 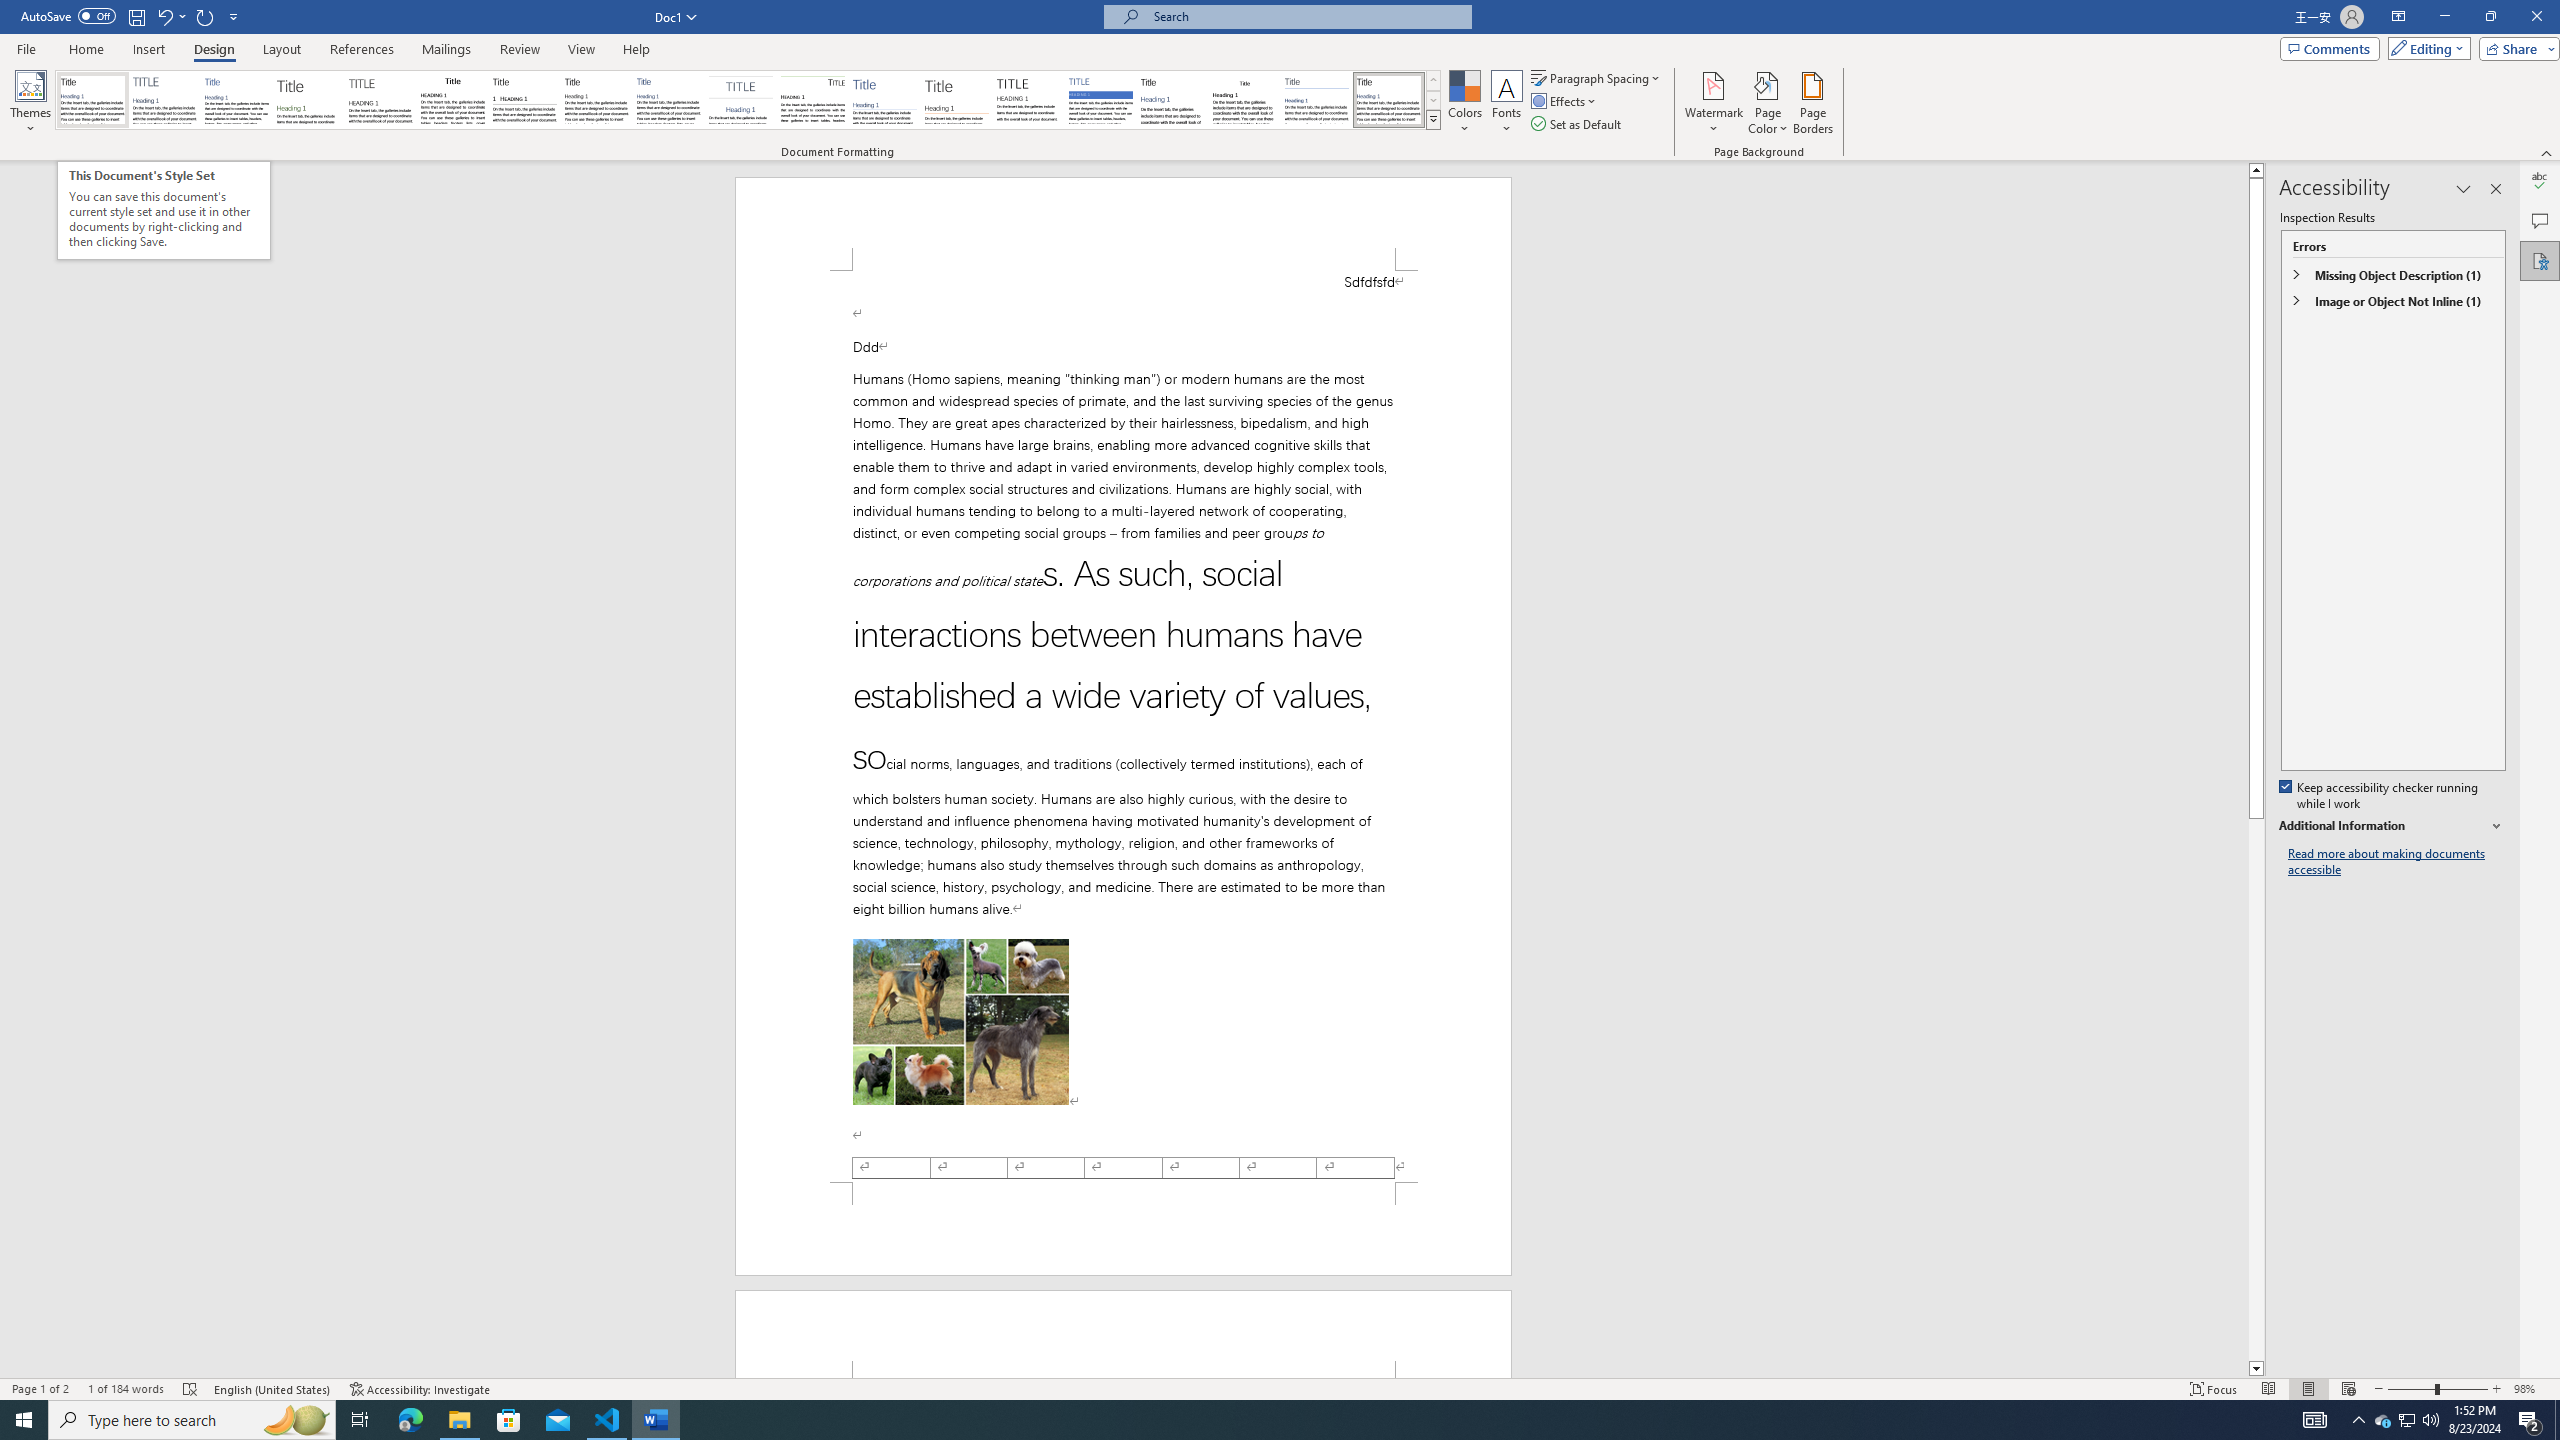 I want to click on Minimalist, so click(x=1028, y=100).